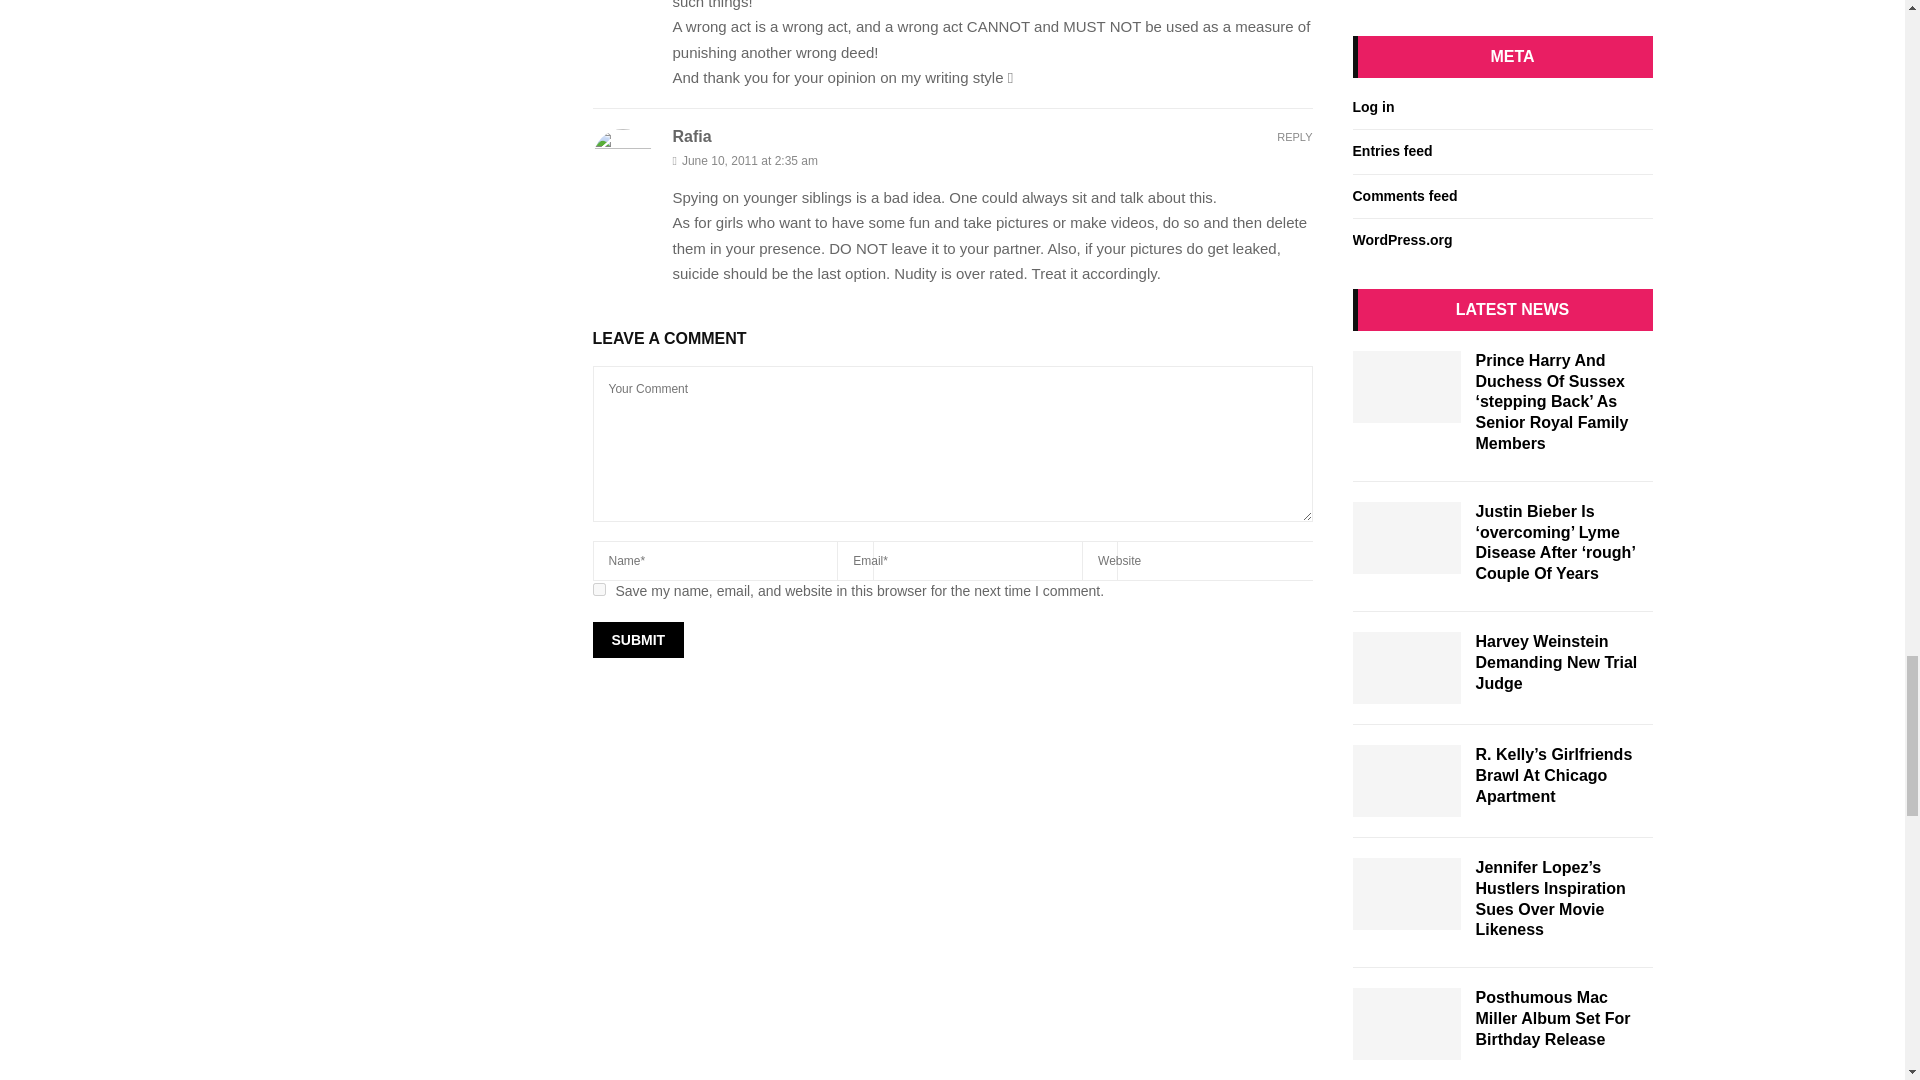 The height and width of the screenshot is (1080, 1920). Describe the element at coordinates (598, 590) in the screenshot. I see `yes` at that location.